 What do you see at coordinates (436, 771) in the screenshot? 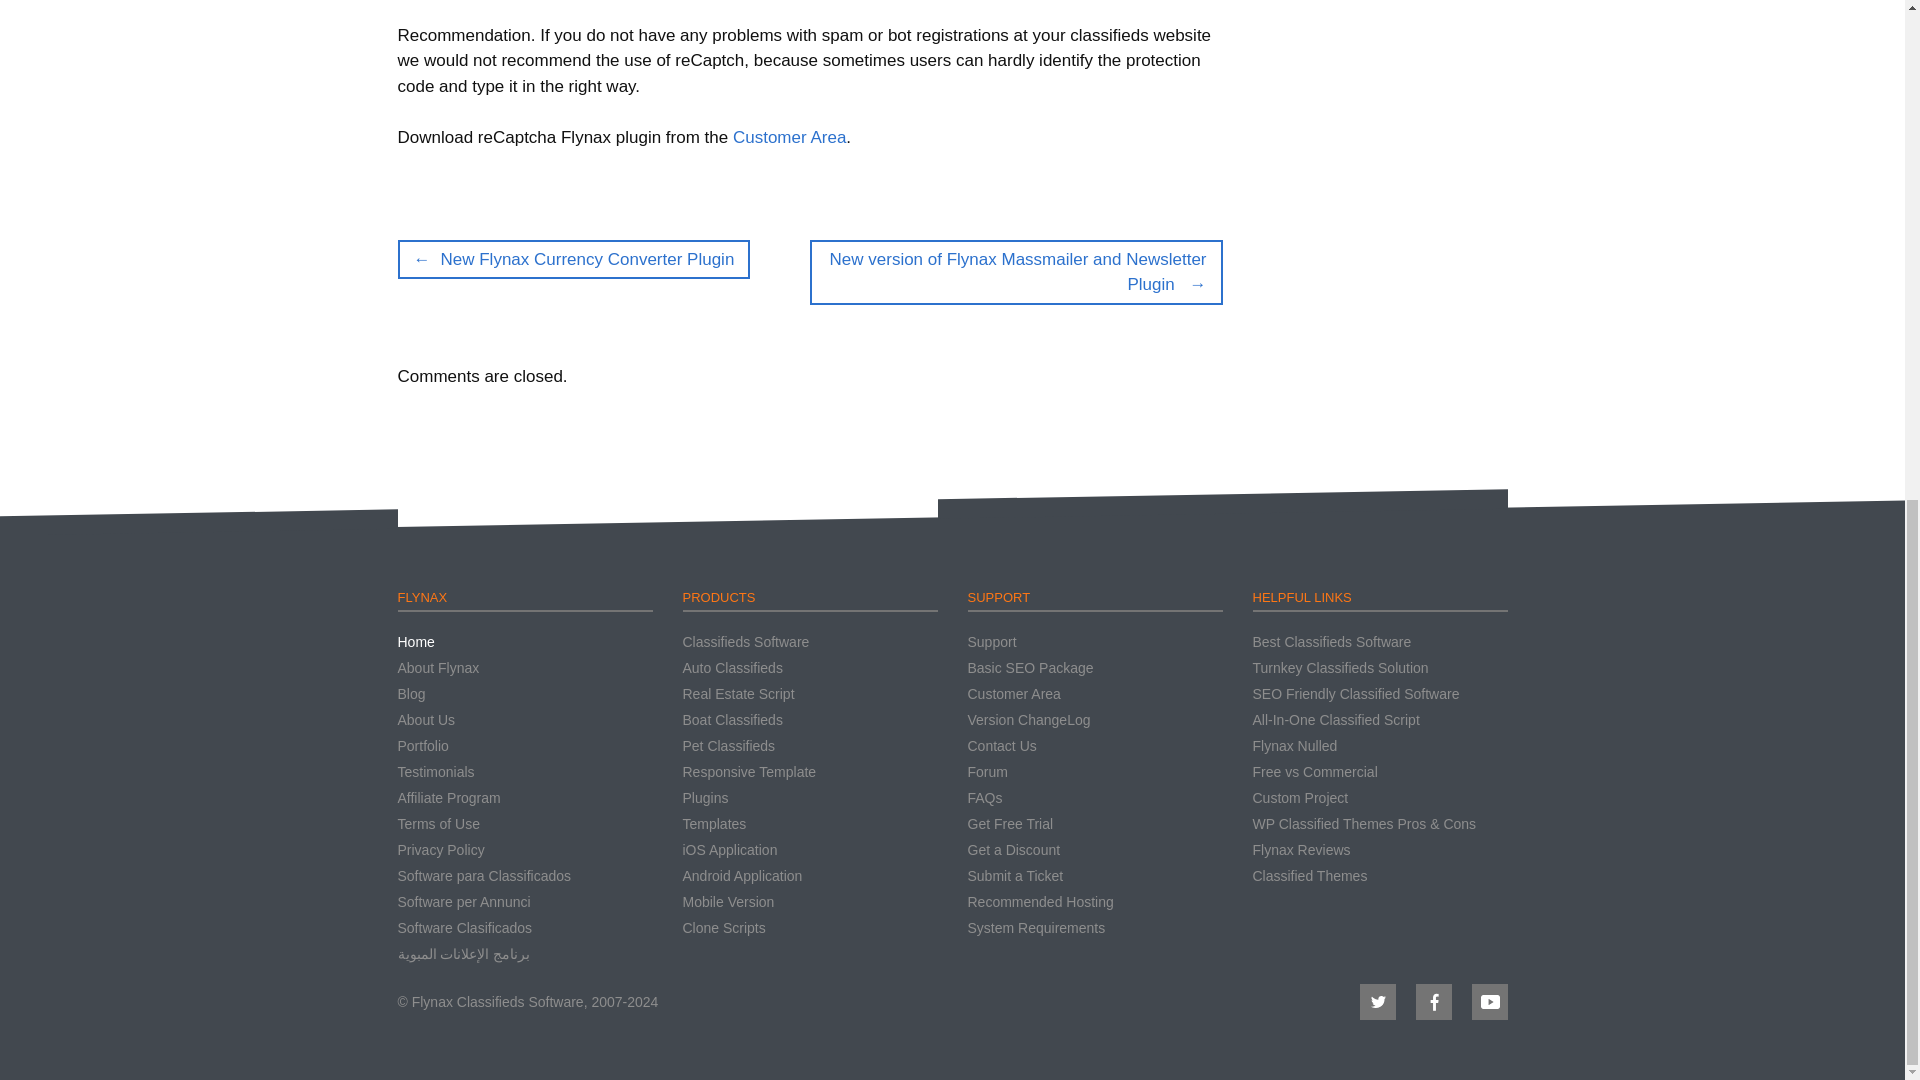
I see `Testimonials` at bounding box center [436, 771].